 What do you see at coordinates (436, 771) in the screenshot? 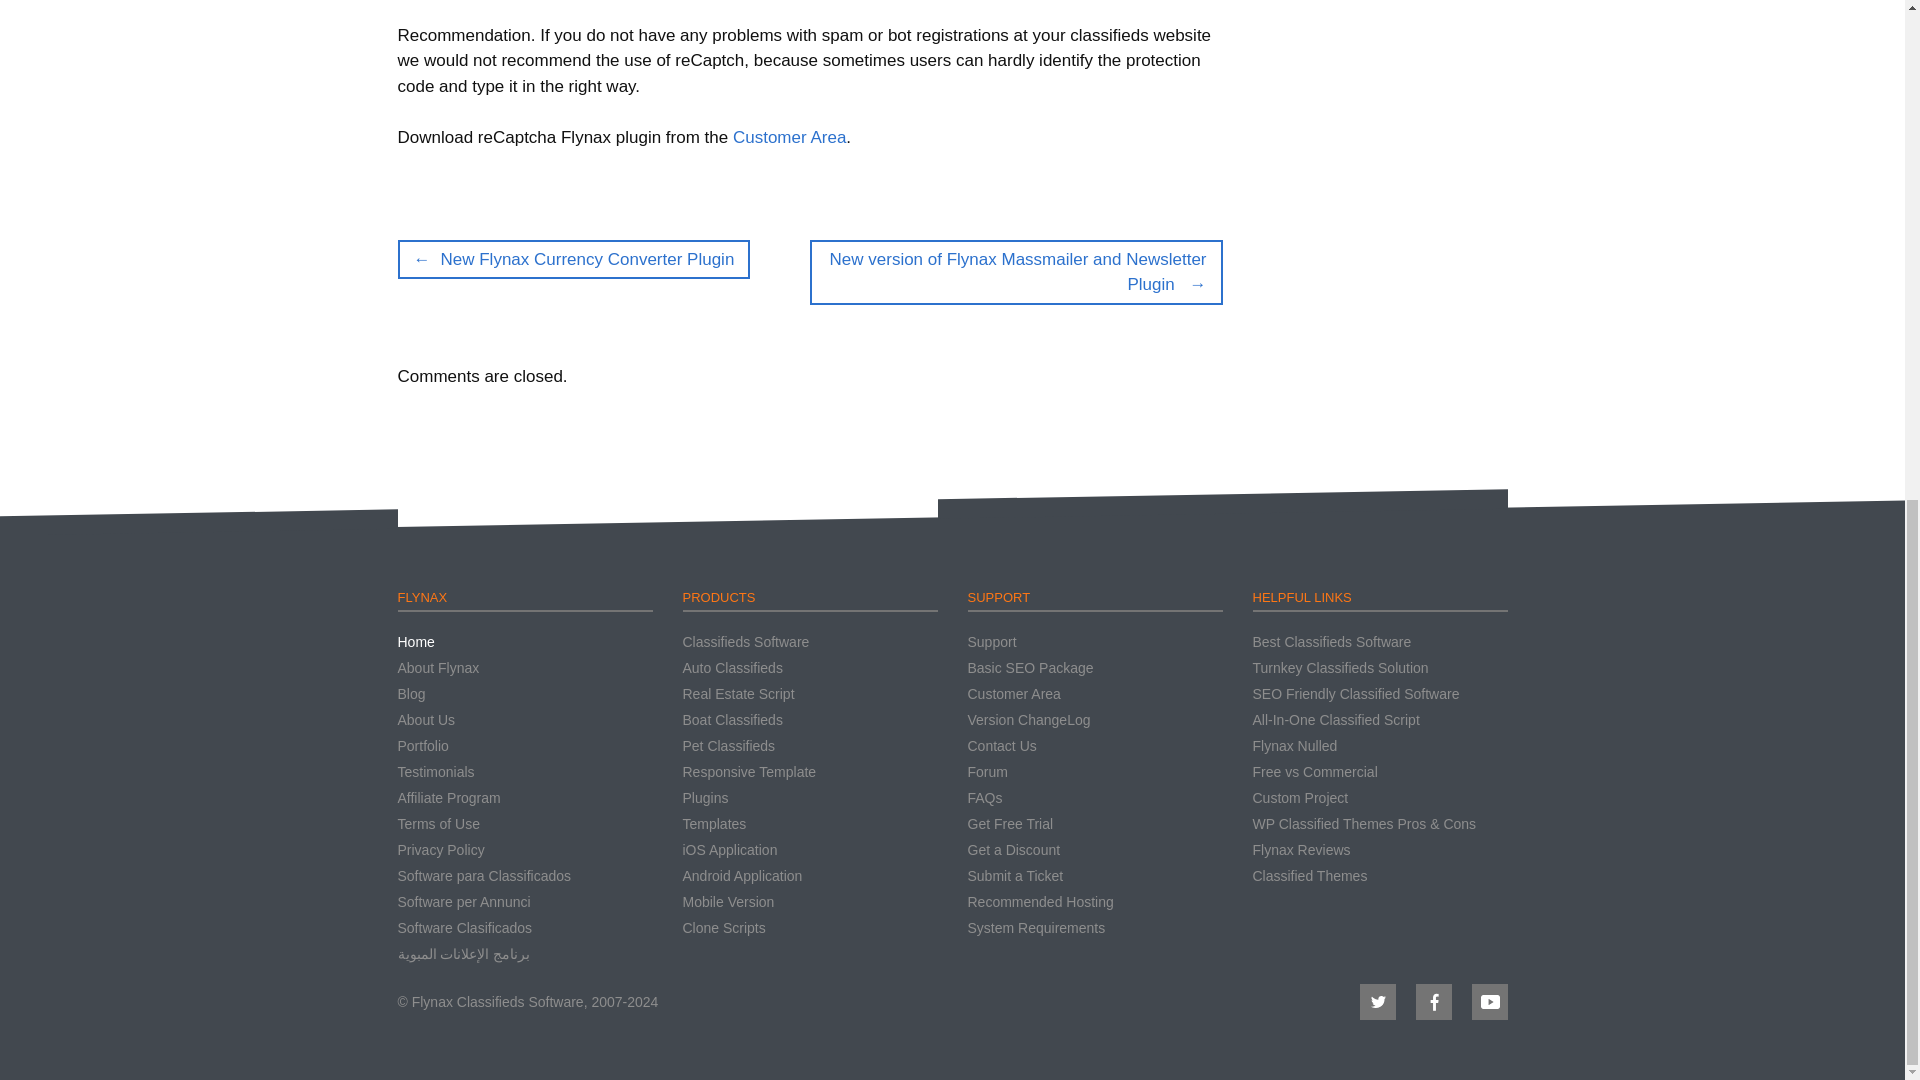
I see `Testimonials` at bounding box center [436, 771].